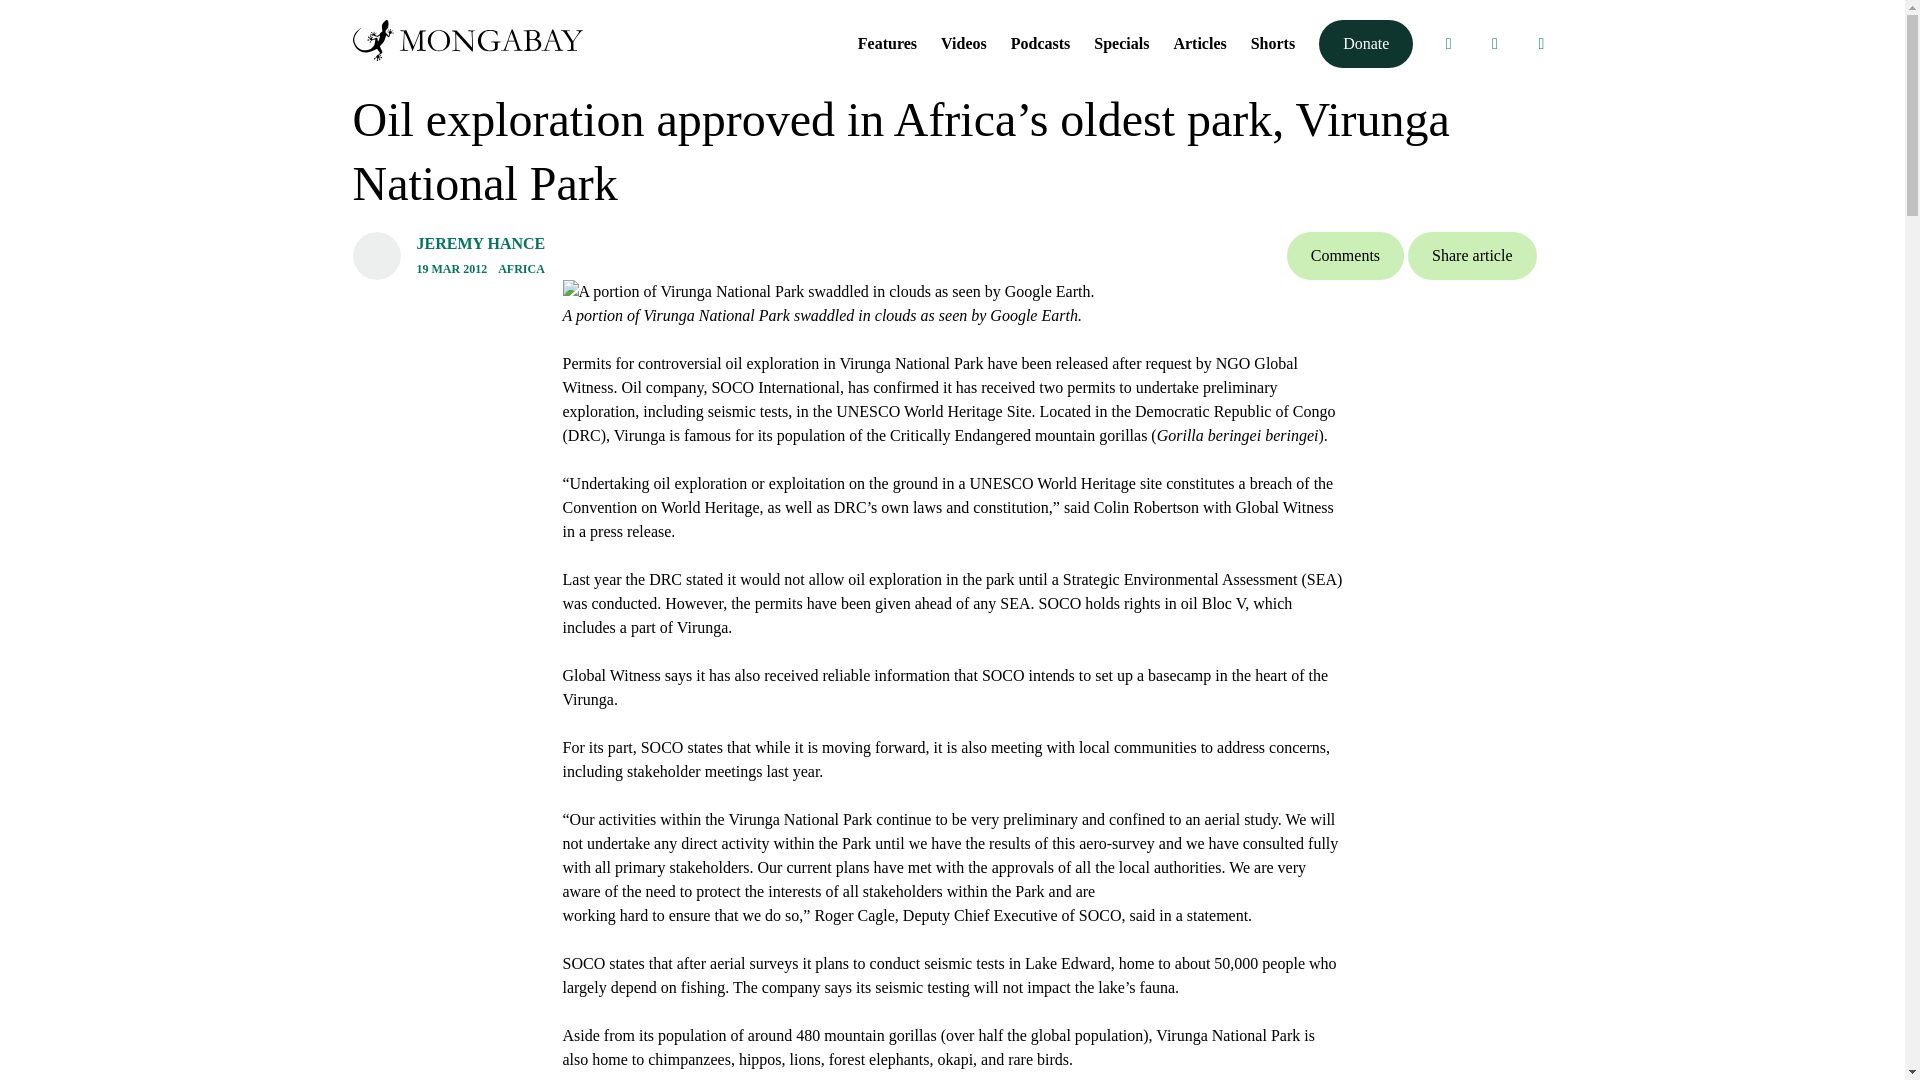 The width and height of the screenshot is (1920, 1080). What do you see at coordinates (1041, 42) in the screenshot?
I see `Podcasts` at bounding box center [1041, 42].